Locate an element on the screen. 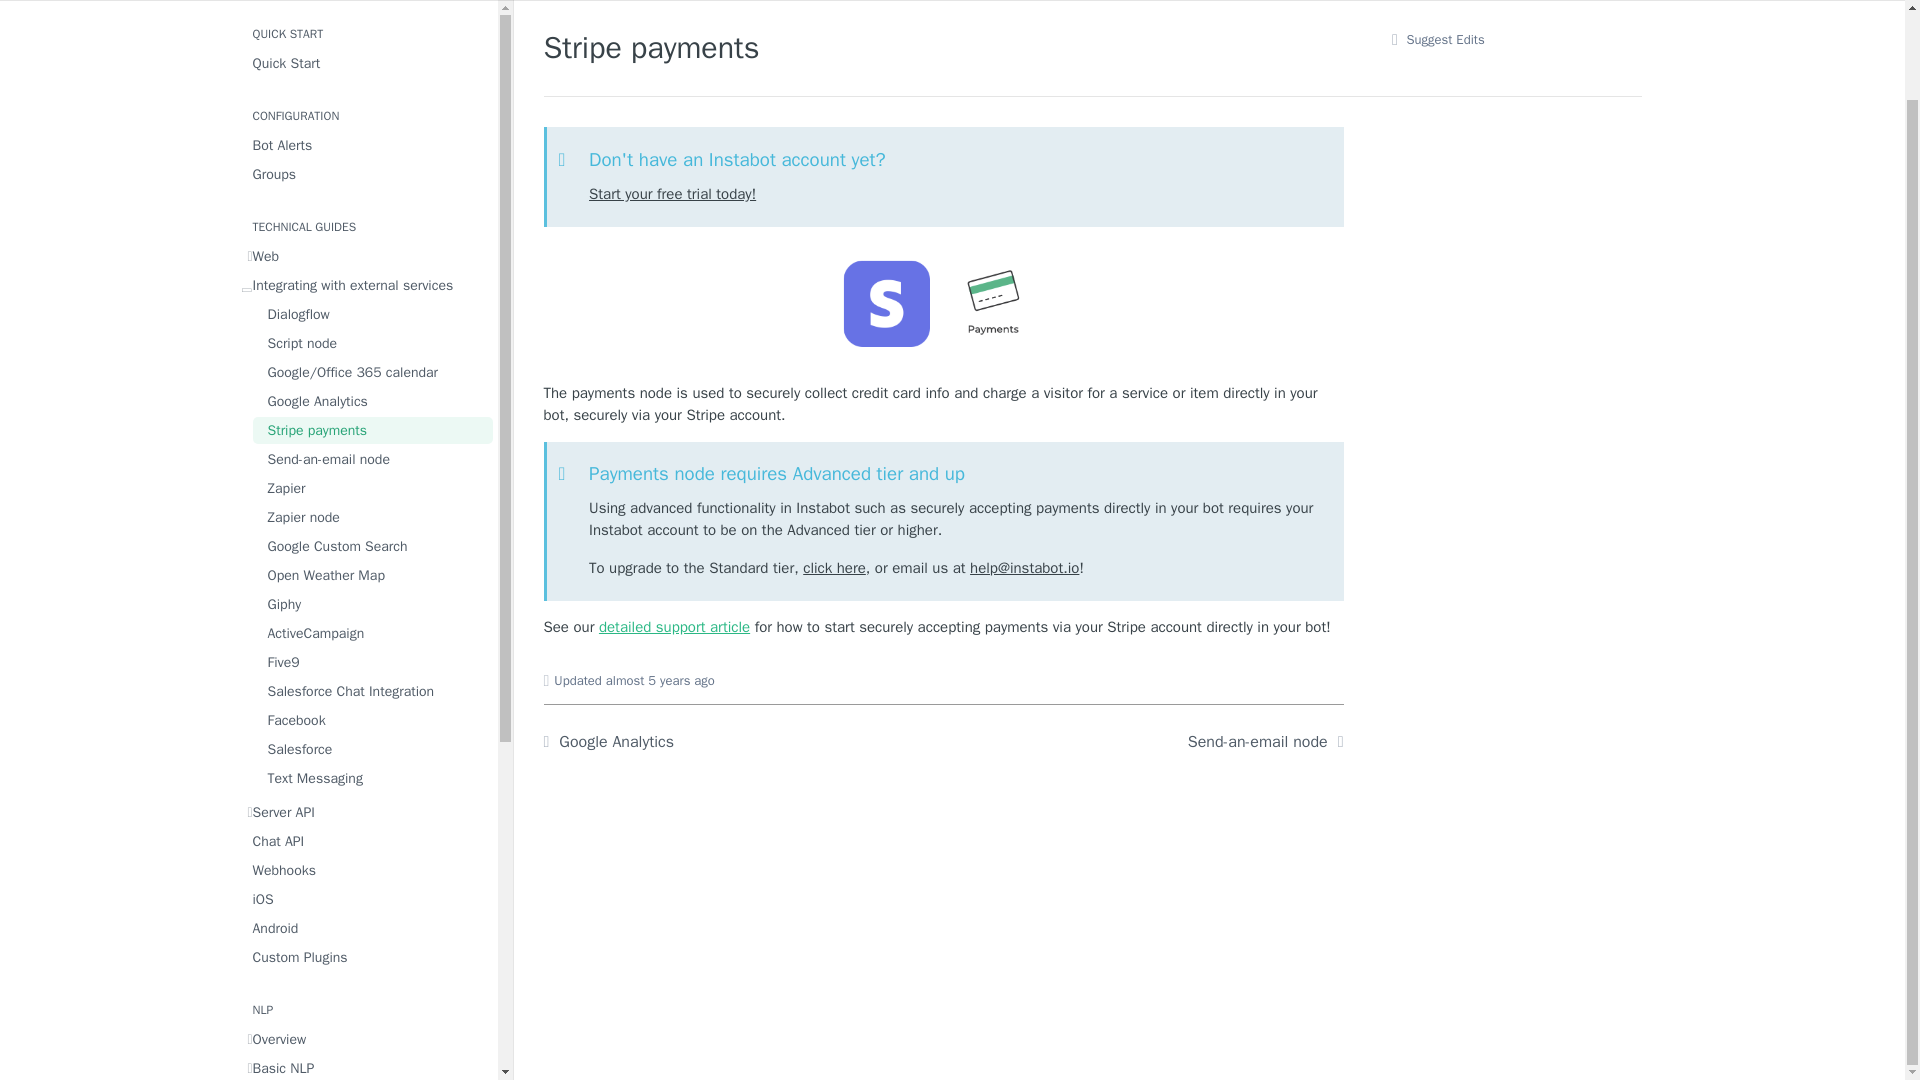 This screenshot has height=1080, width=1920. Bot Alerts is located at coordinates (366, 144).